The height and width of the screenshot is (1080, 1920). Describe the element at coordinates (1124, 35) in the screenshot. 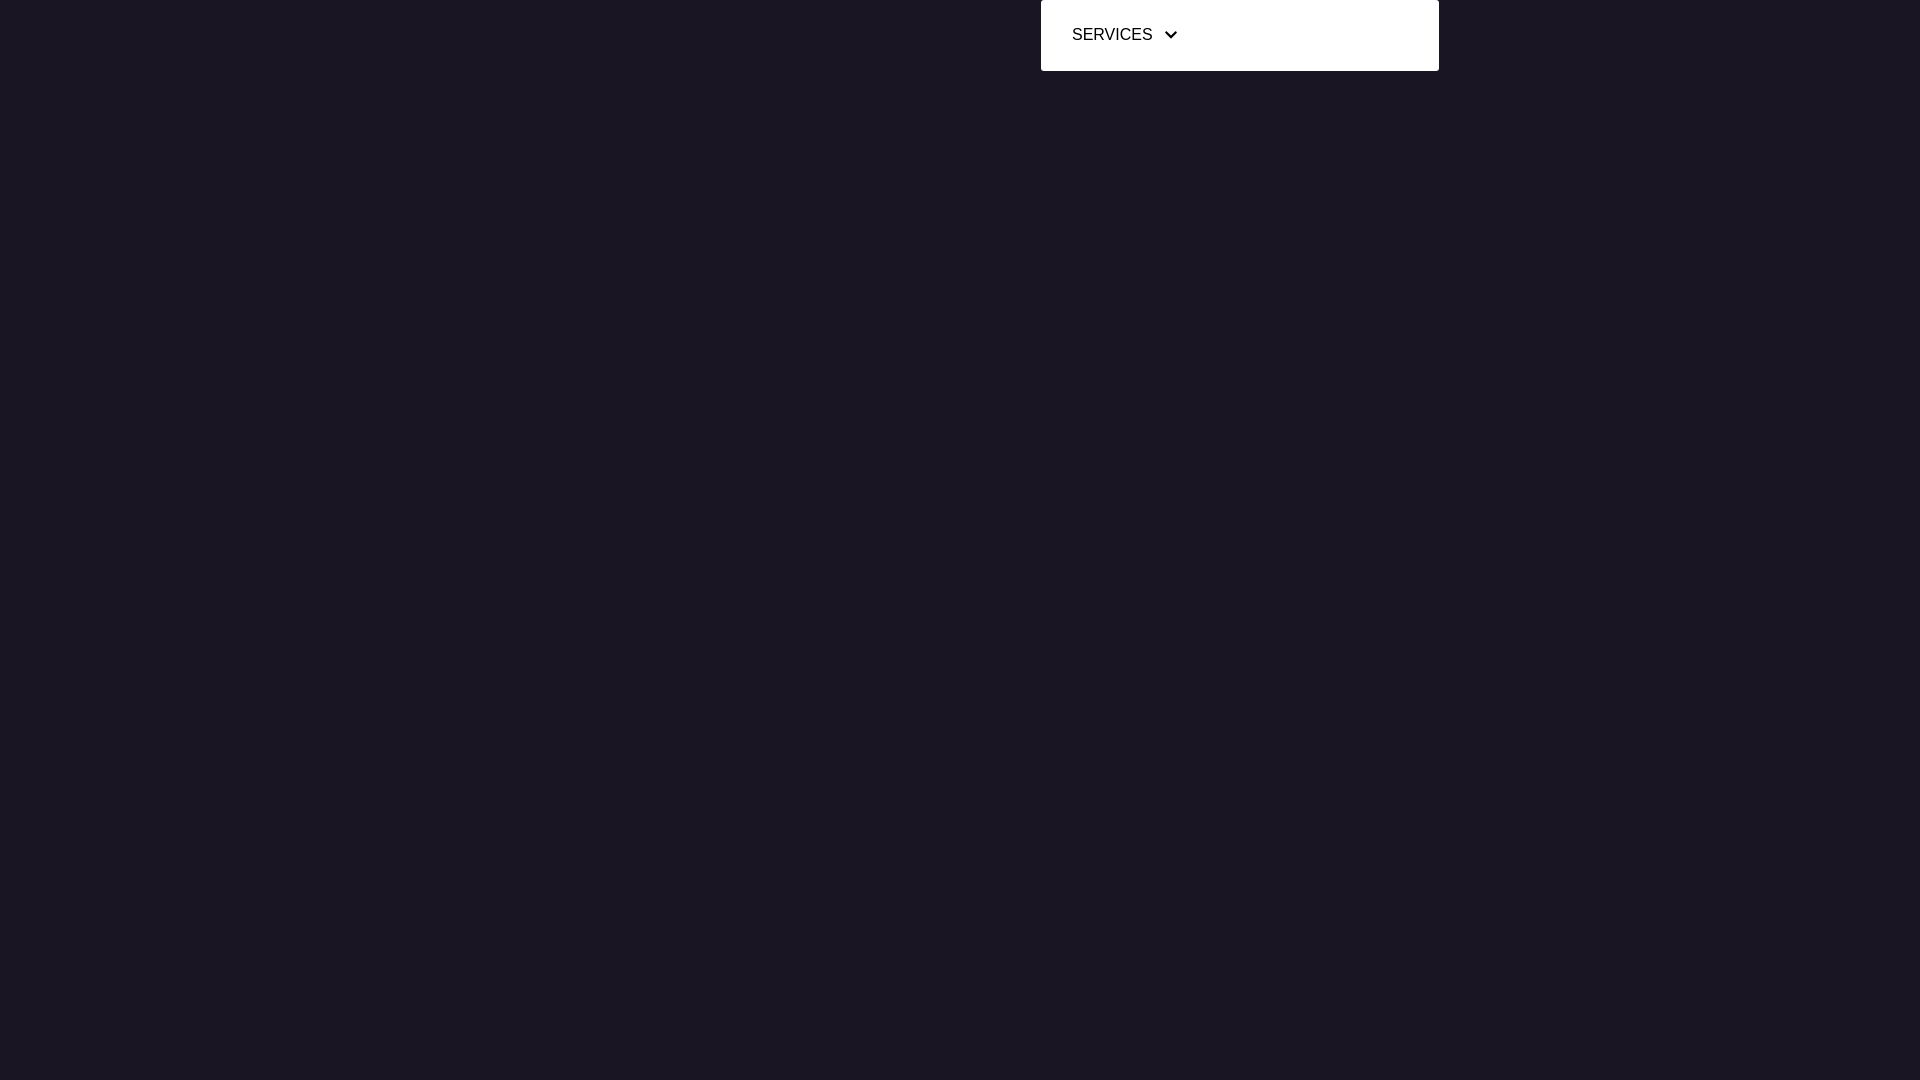

I see `SERVICES` at that location.